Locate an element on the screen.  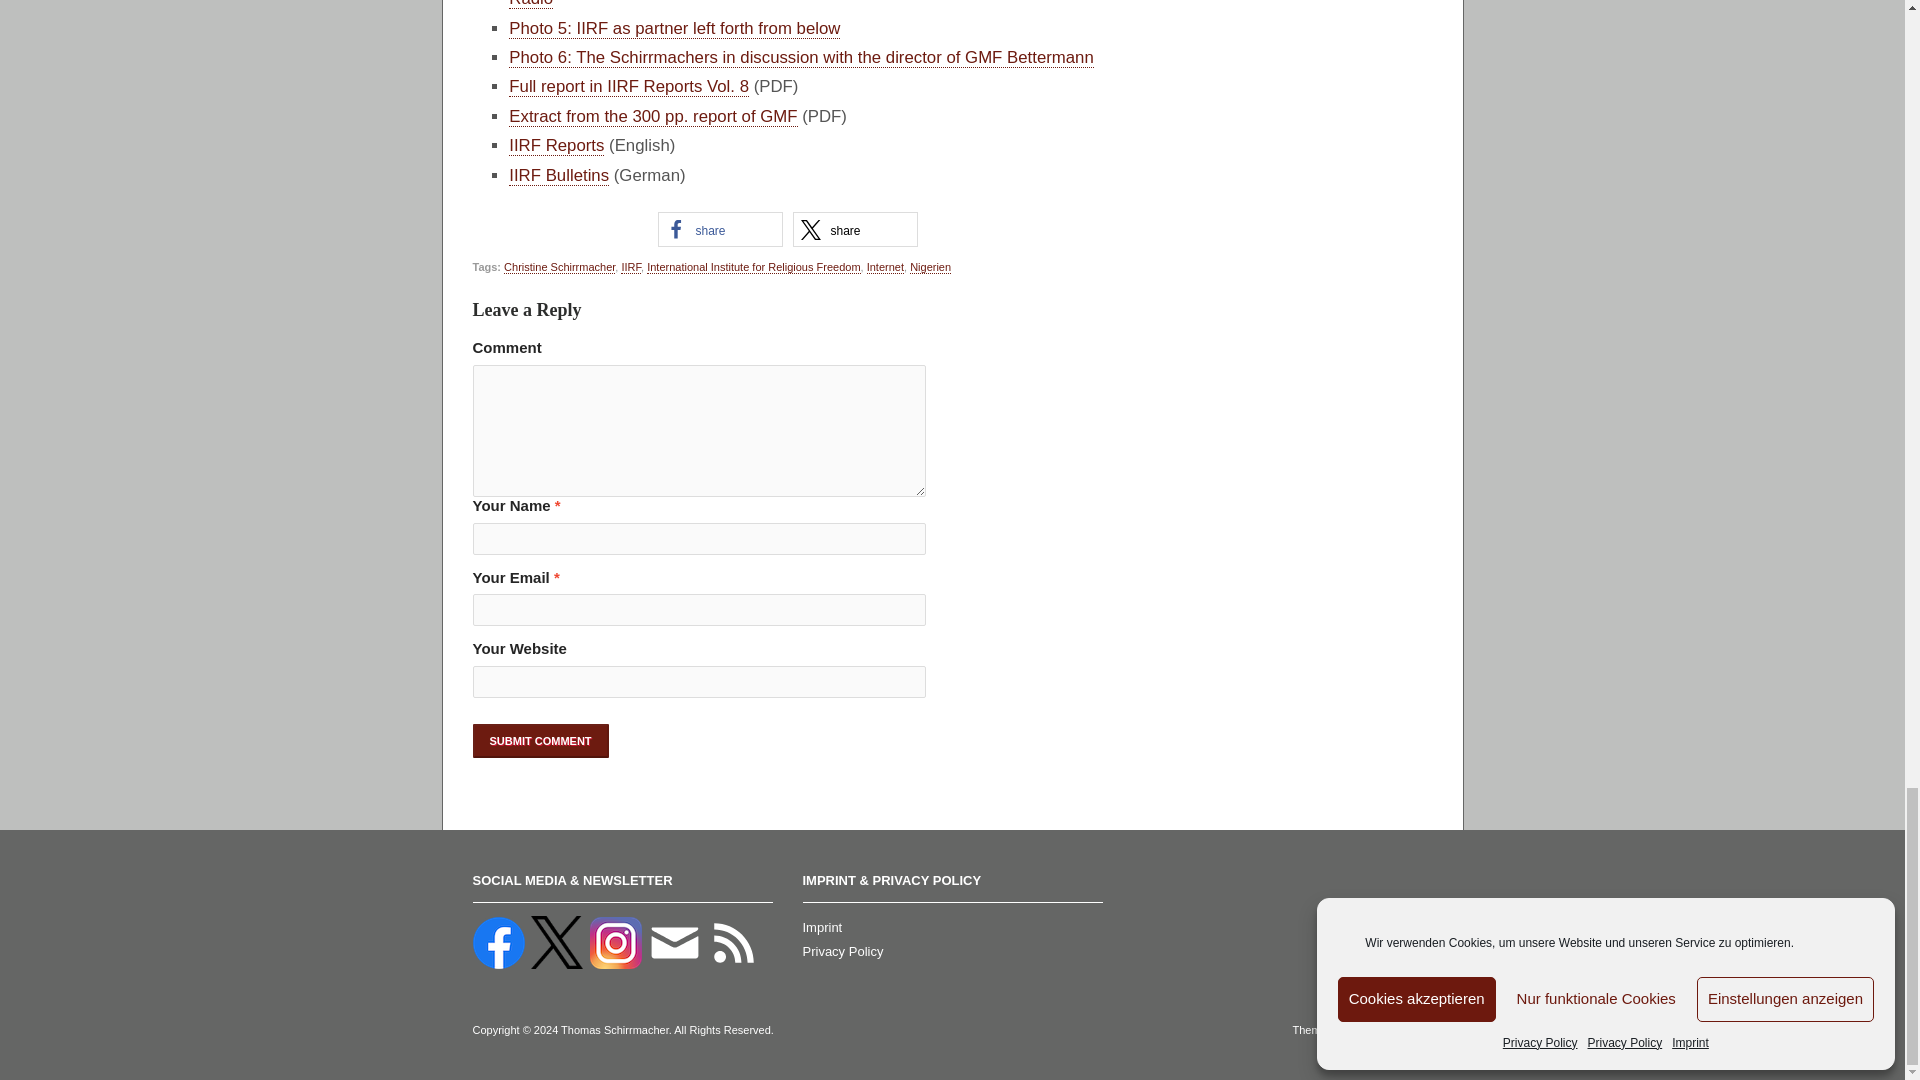
Photo 5 is located at coordinates (674, 28).